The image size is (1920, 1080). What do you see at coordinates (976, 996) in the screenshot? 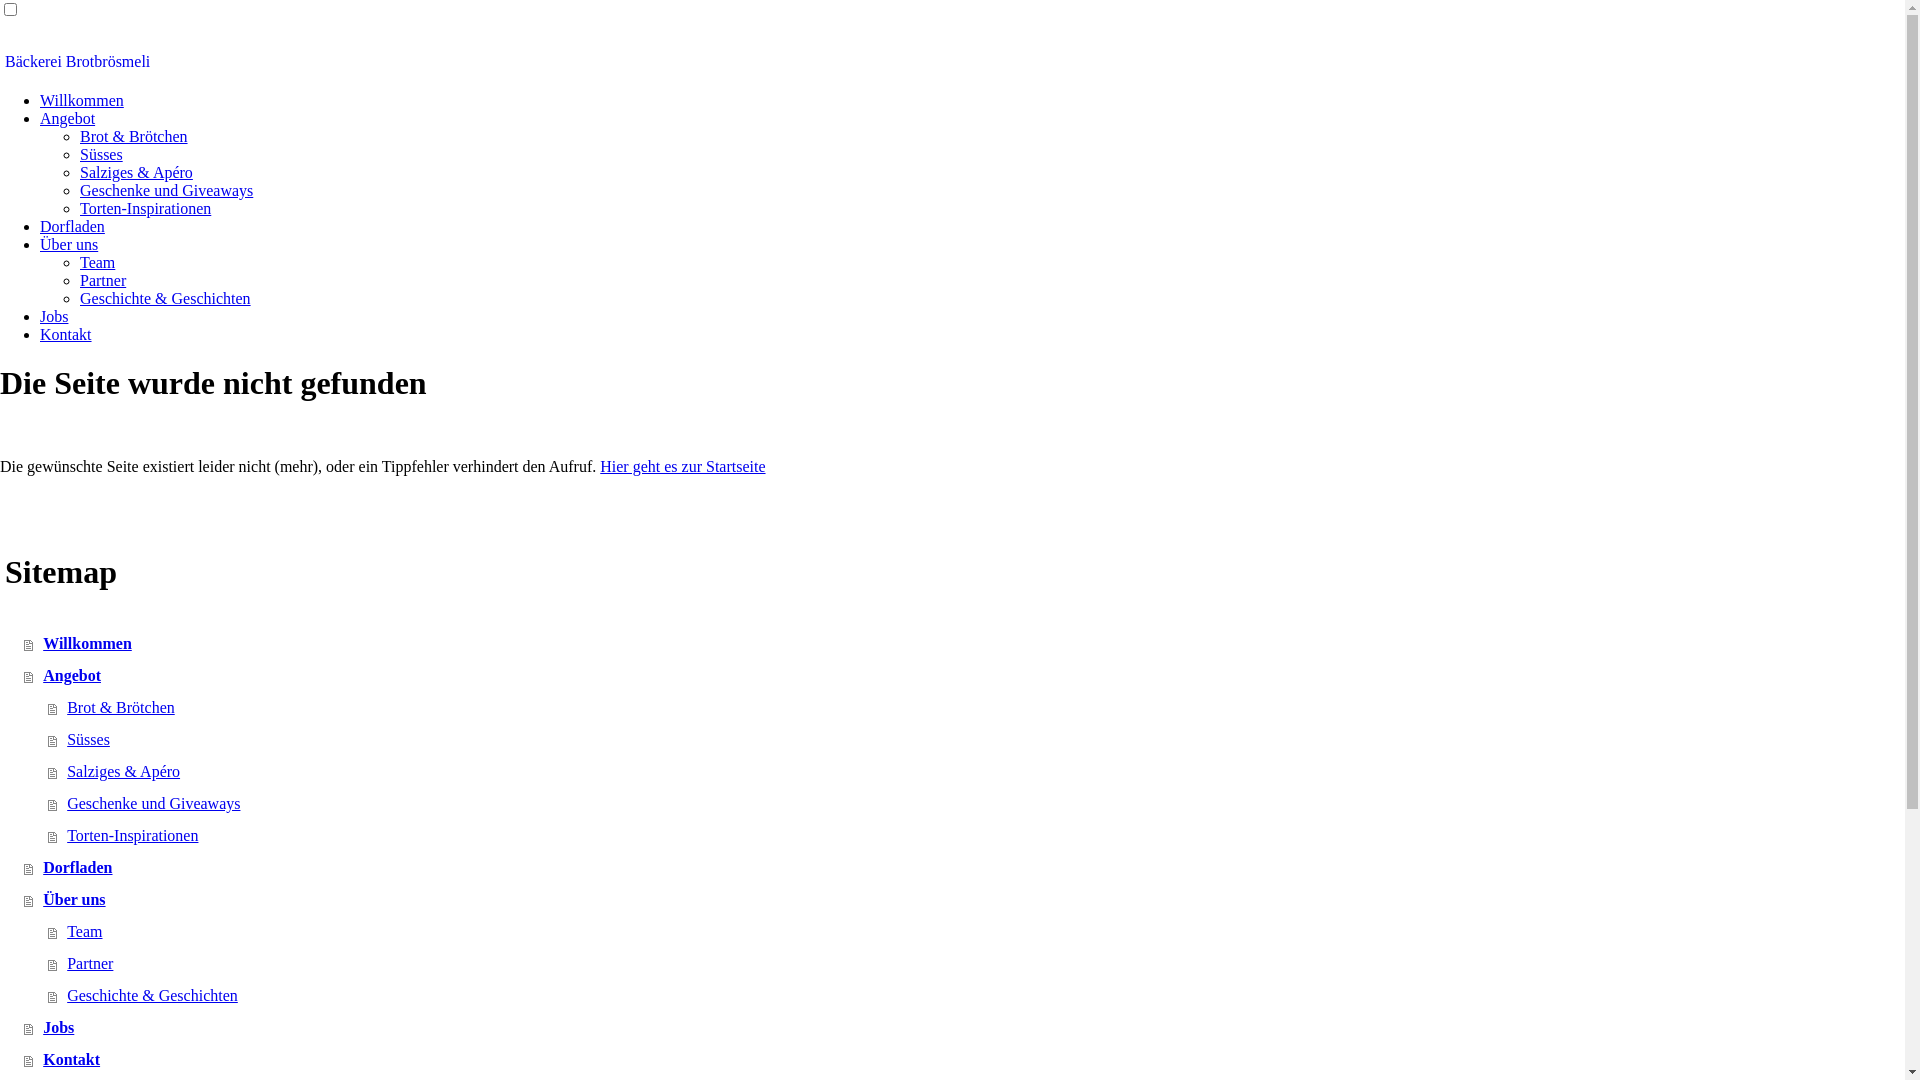
I see `Geschichte & Geschichten` at bounding box center [976, 996].